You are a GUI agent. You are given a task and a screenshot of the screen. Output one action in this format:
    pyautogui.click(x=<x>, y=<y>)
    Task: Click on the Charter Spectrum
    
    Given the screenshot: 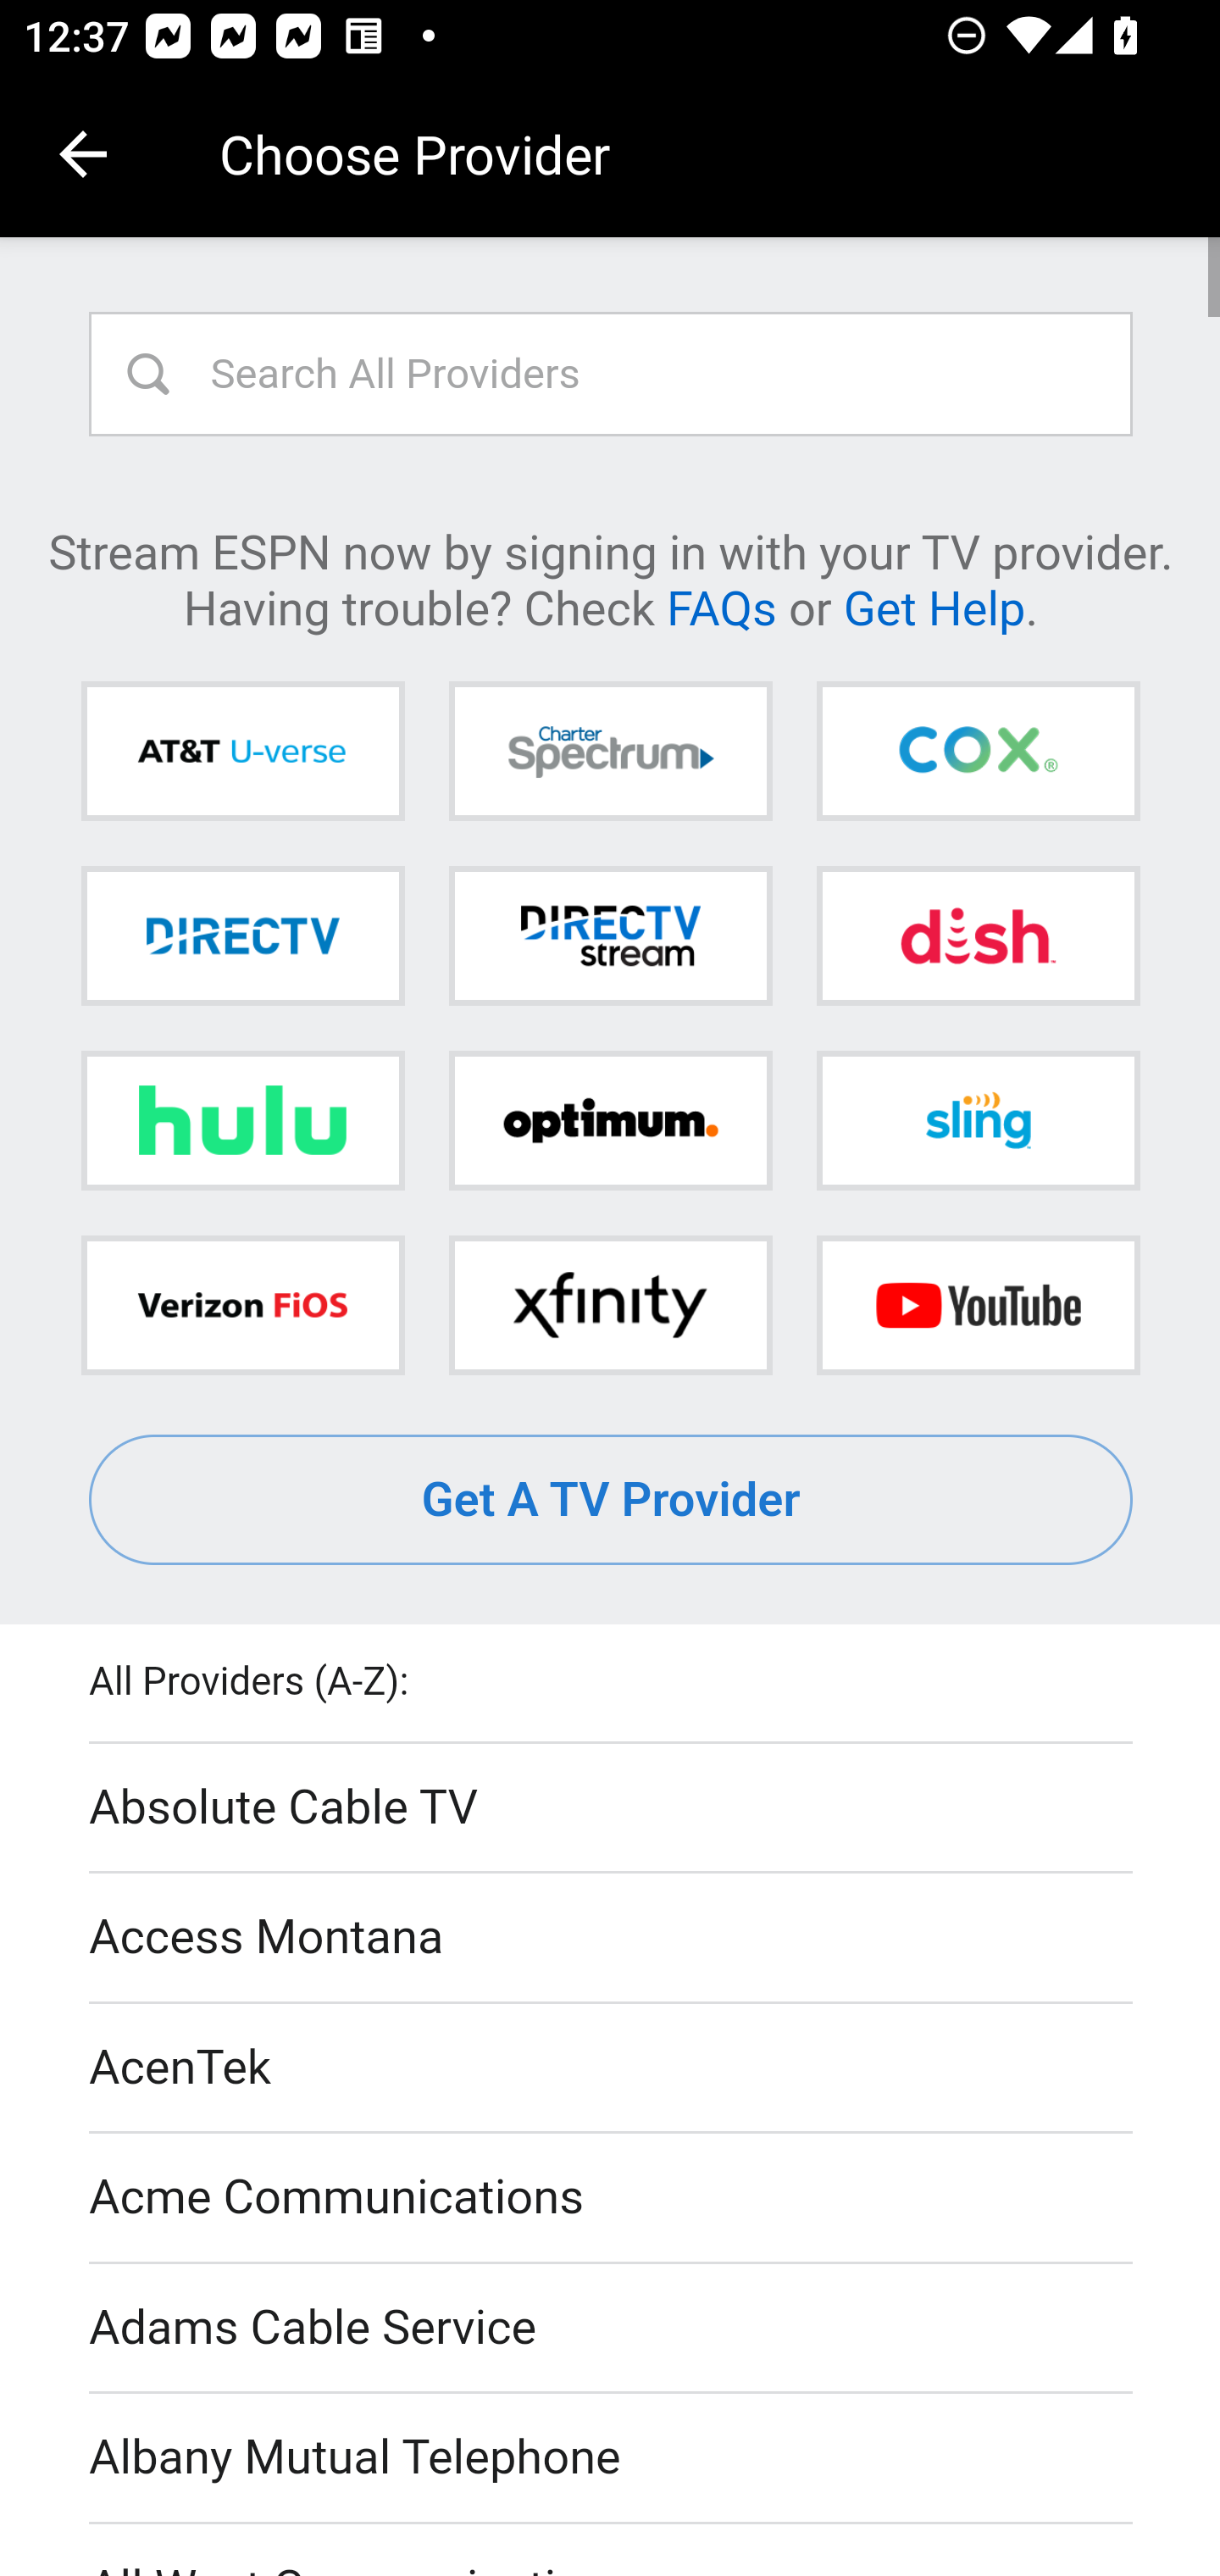 What is the action you would take?
    pyautogui.click(x=610, y=752)
    